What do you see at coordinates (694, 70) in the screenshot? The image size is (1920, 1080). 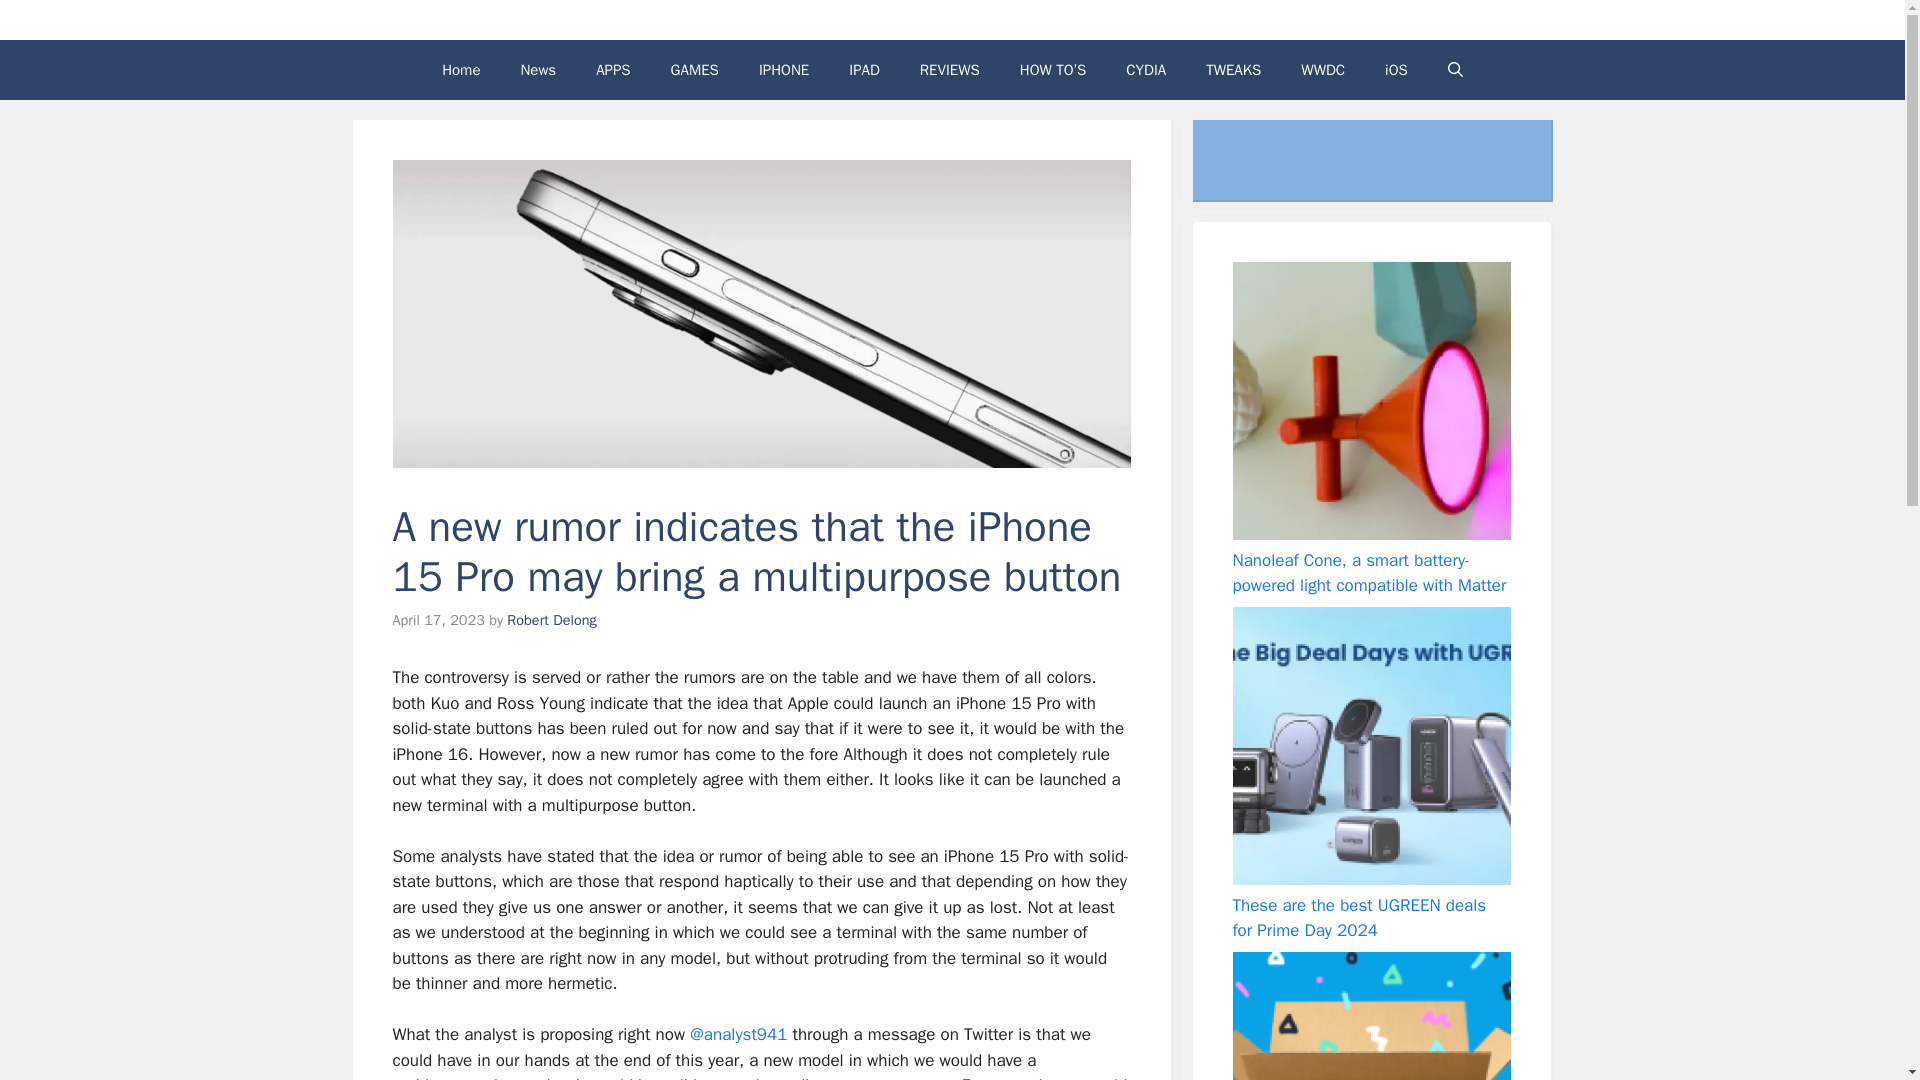 I see `GAMES` at bounding box center [694, 70].